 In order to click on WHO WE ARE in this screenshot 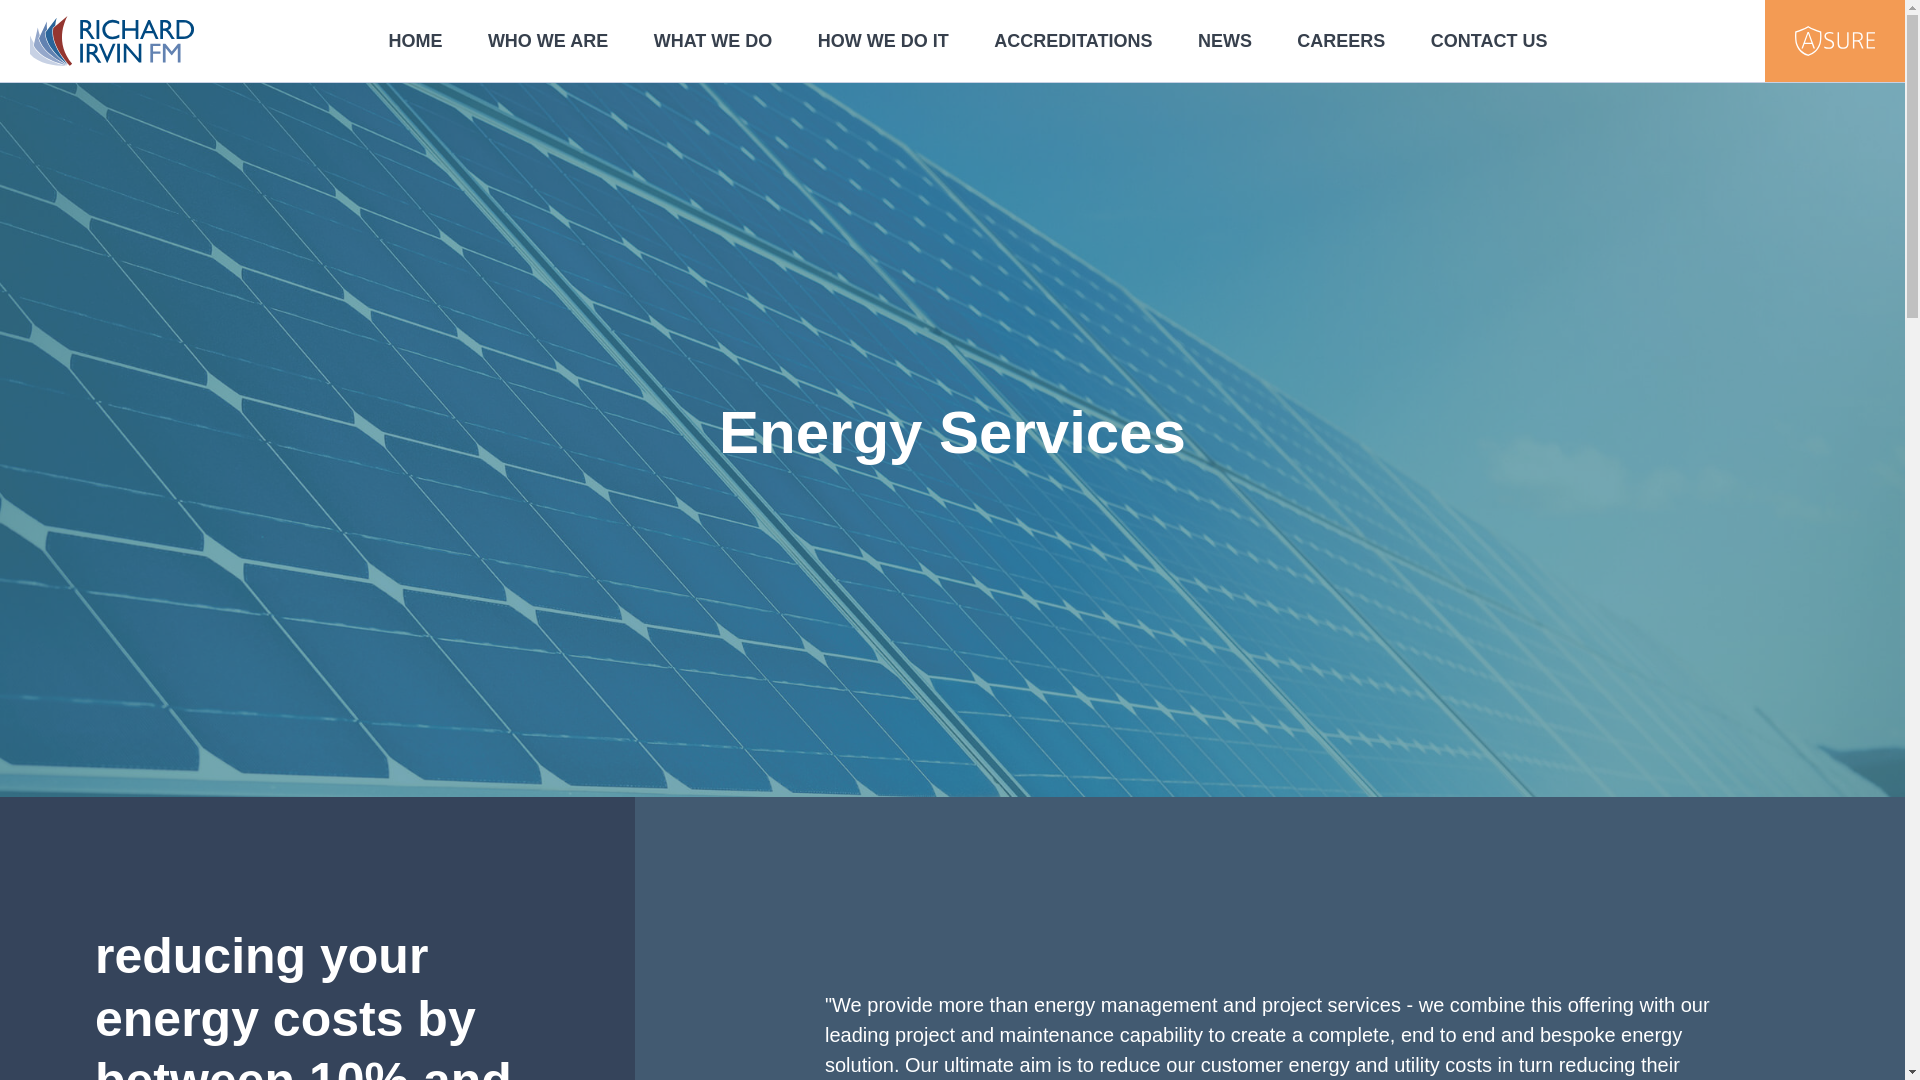, I will do `click(546, 42)`.